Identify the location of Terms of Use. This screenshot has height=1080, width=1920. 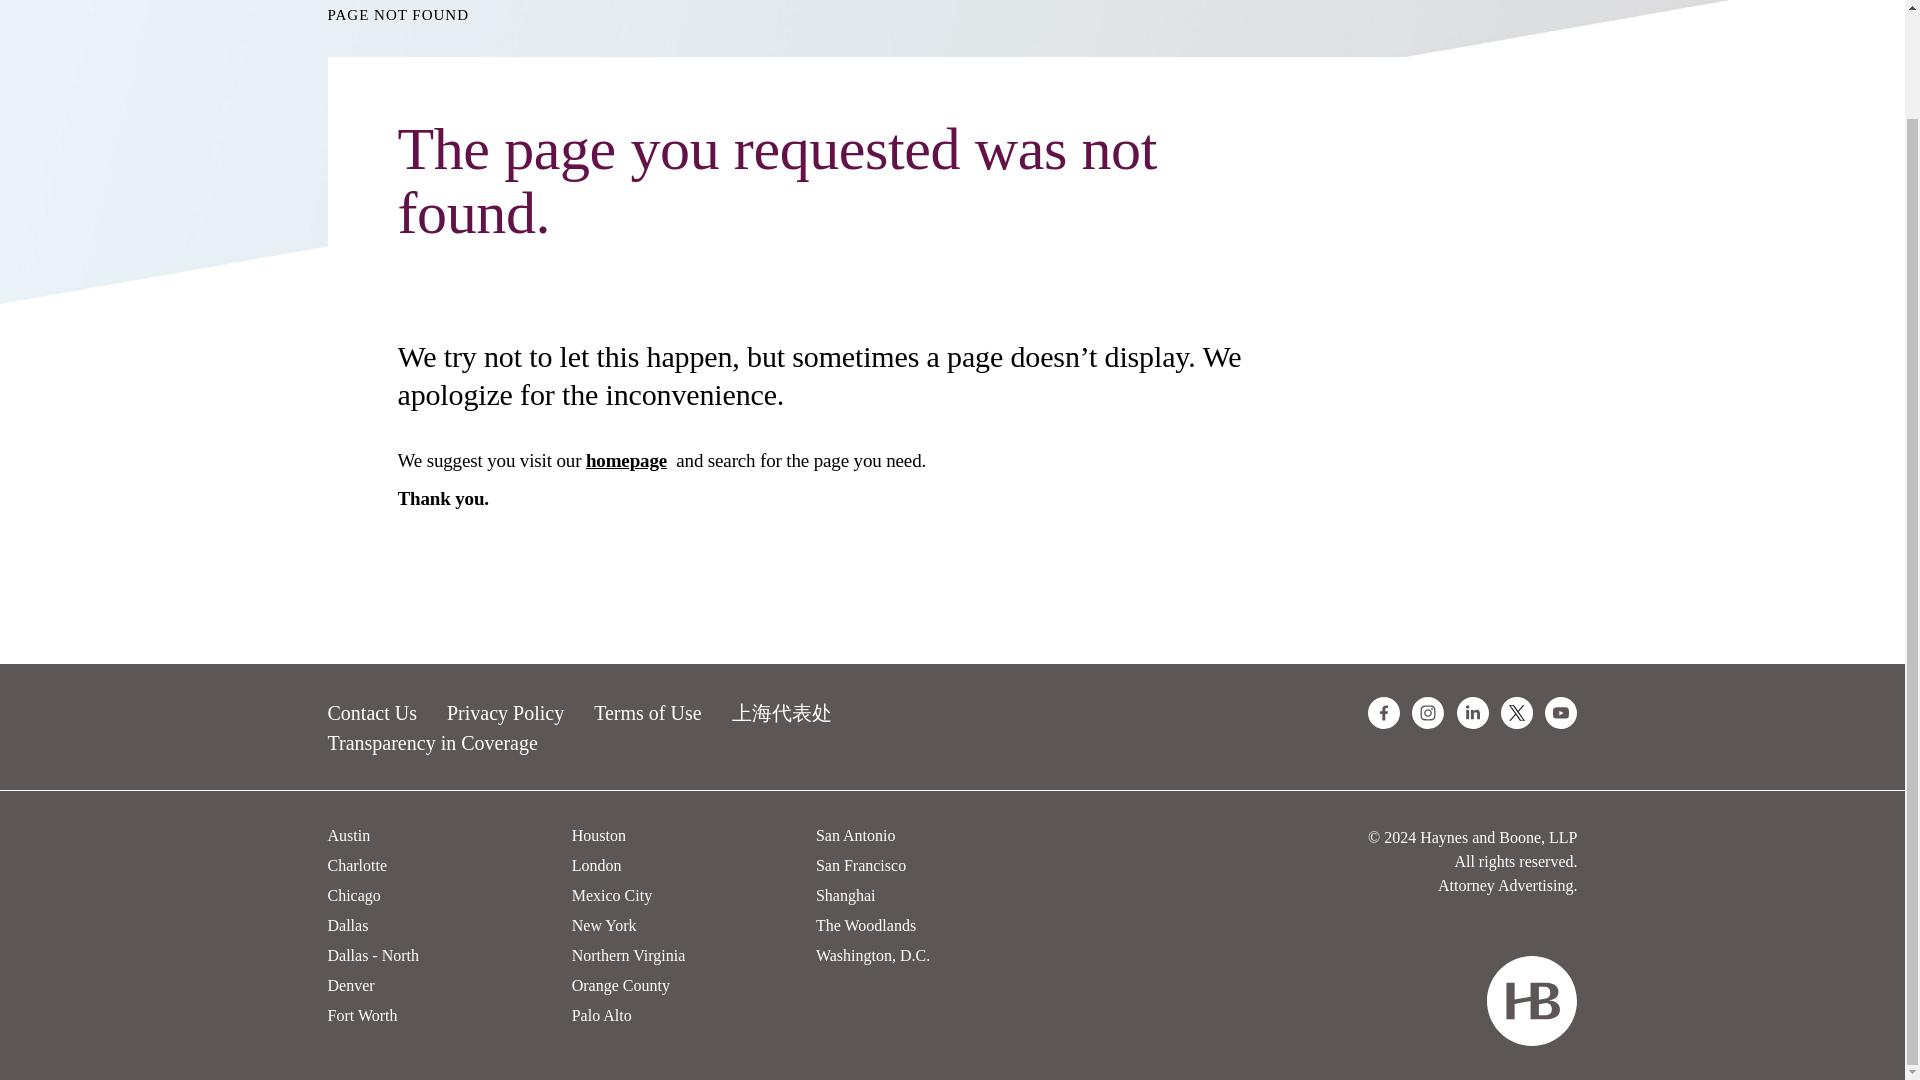
(646, 712).